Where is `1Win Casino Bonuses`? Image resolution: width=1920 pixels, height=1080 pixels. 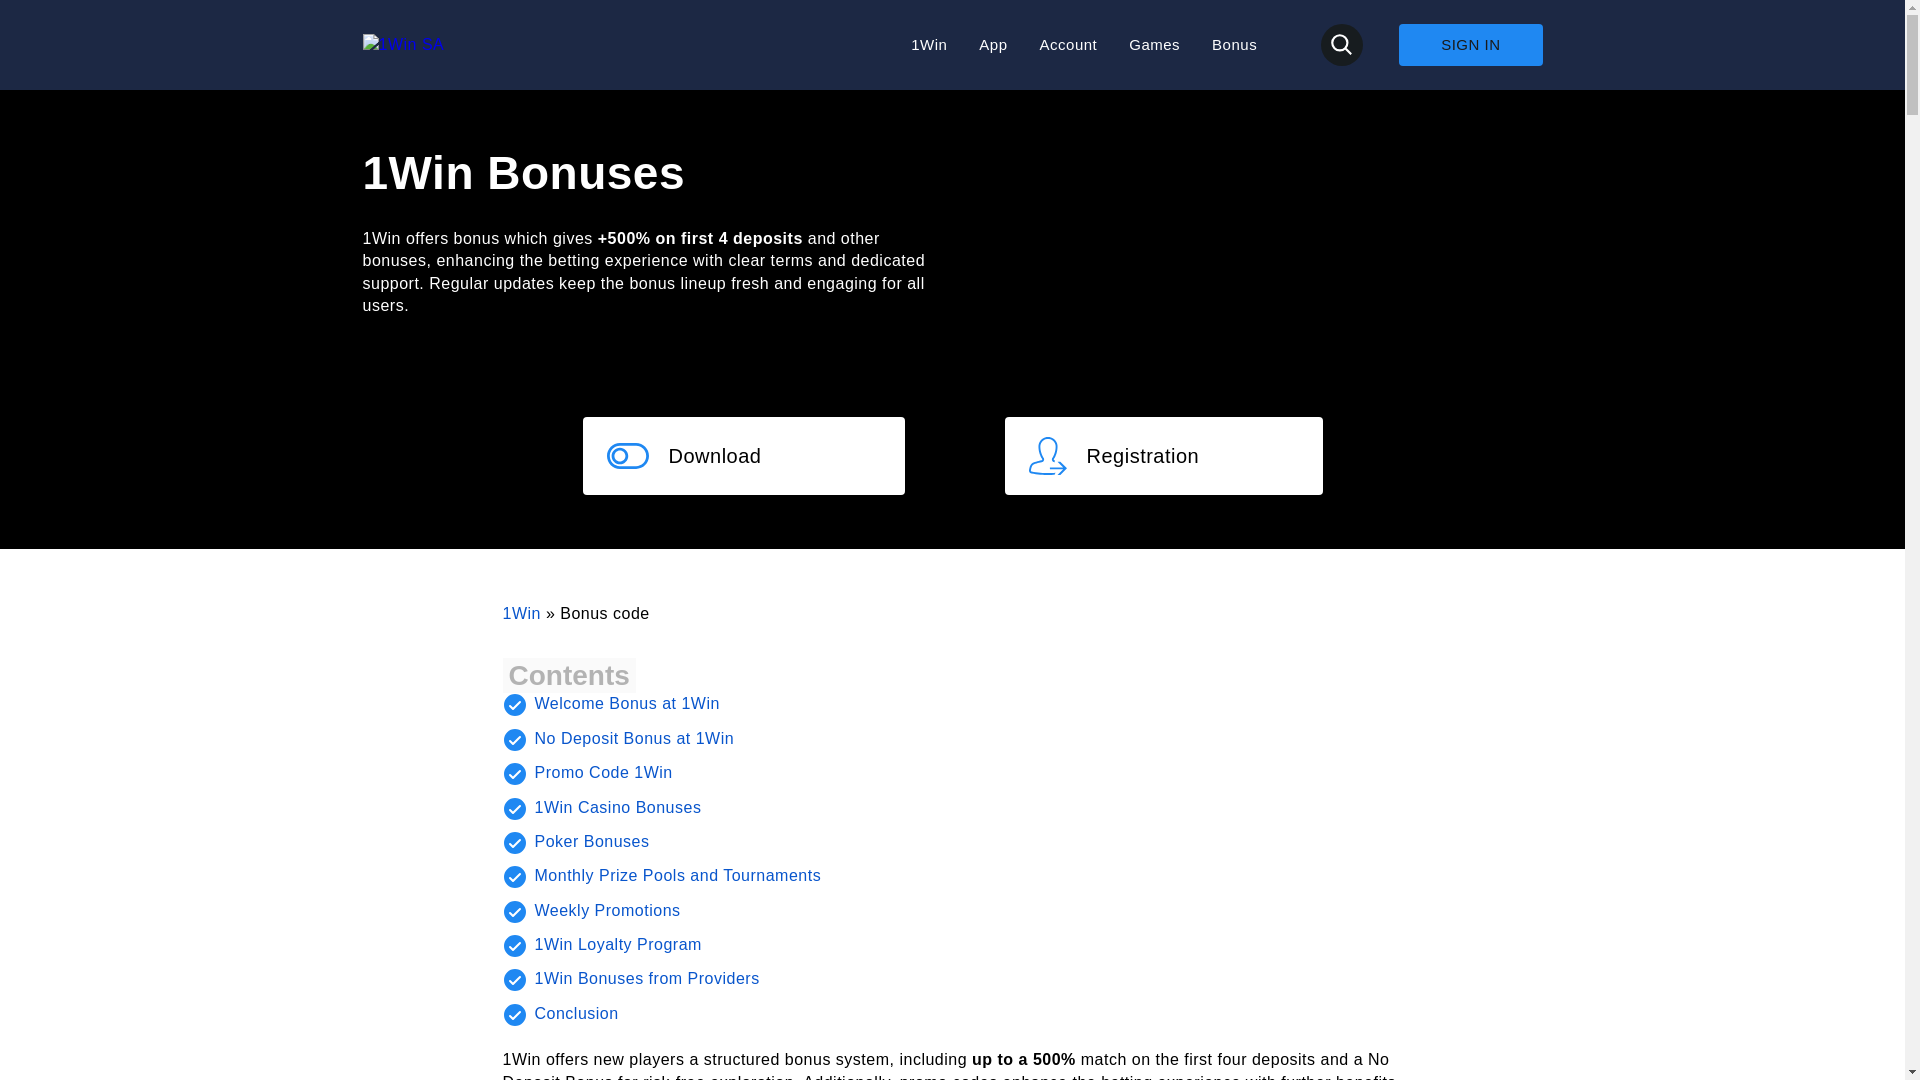 1Win Casino Bonuses is located at coordinates (616, 808).